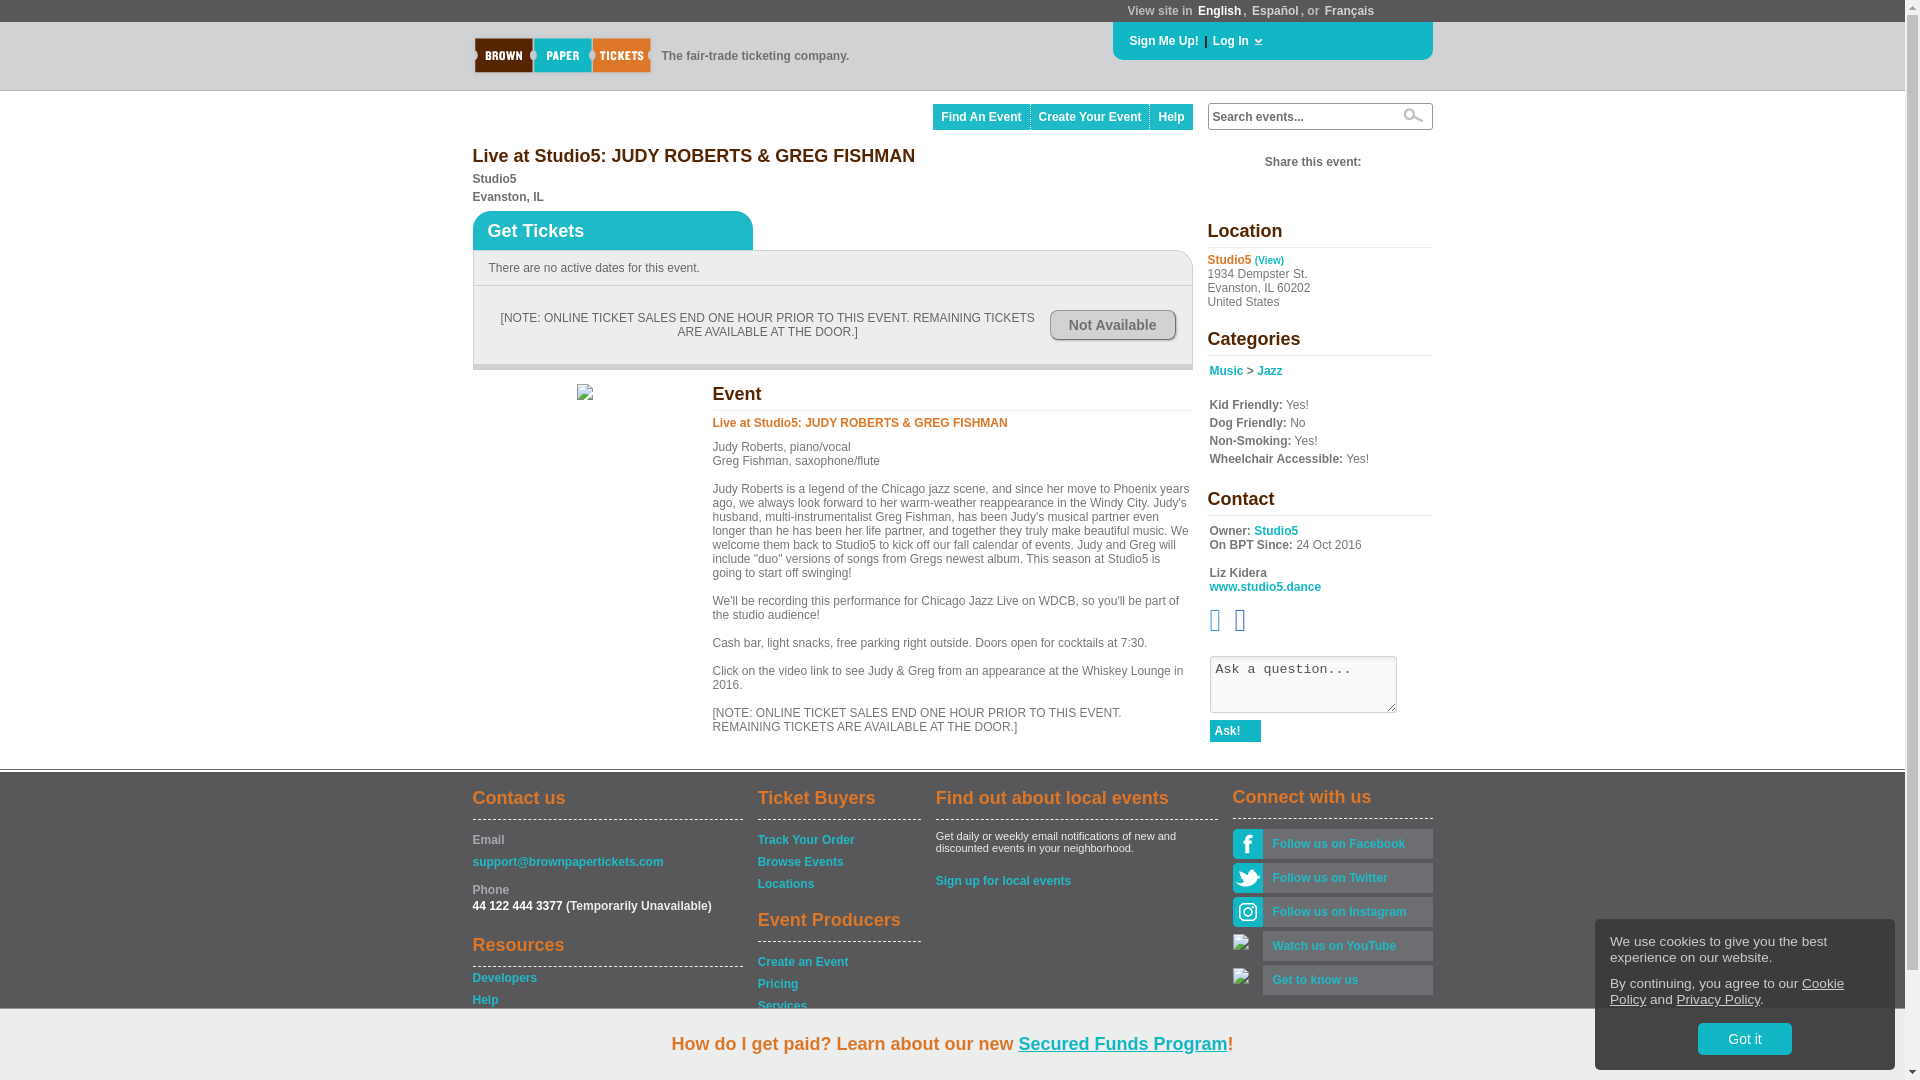 The height and width of the screenshot is (1080, 1920). What do you see at coordinates (838, 962) in the screenshot?
I see `Create an Event` at bounding box center [838, 962].